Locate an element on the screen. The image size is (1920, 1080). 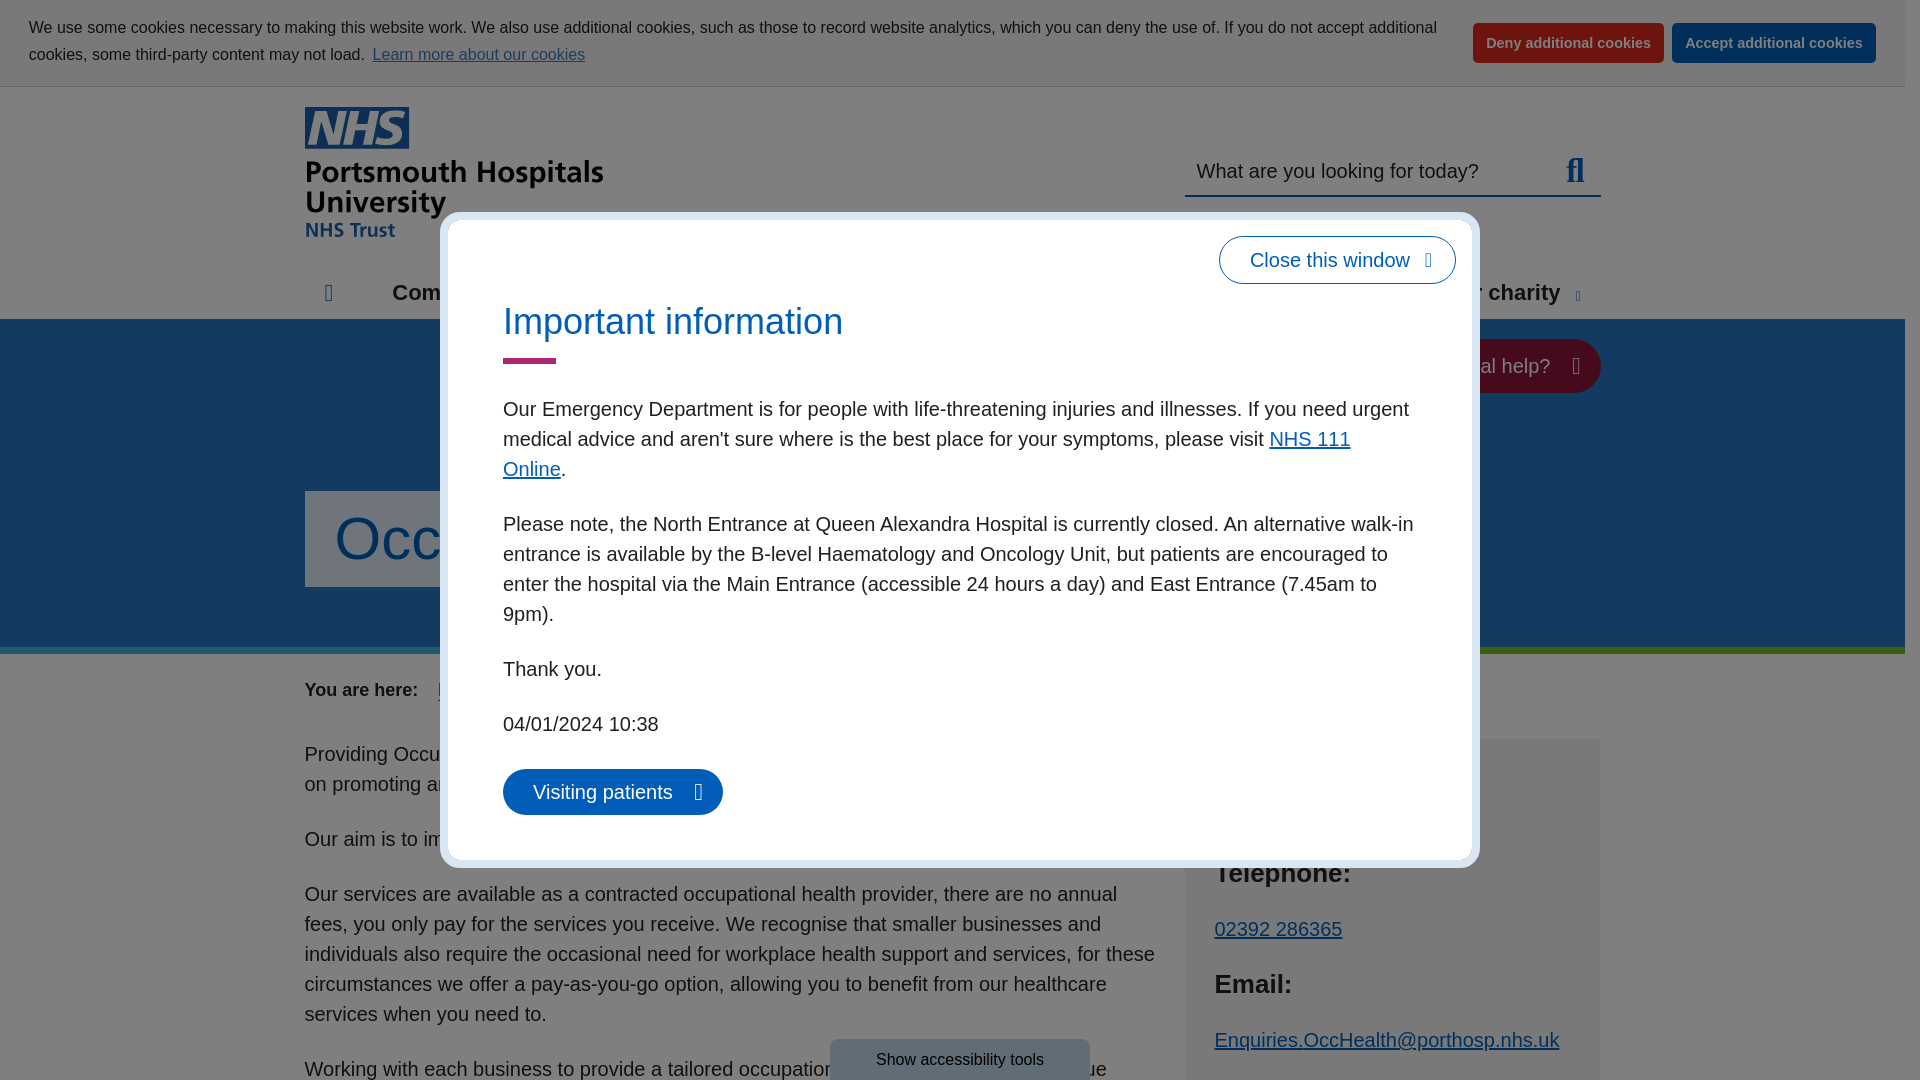
Outpatients is located at coordinates (390, 72).